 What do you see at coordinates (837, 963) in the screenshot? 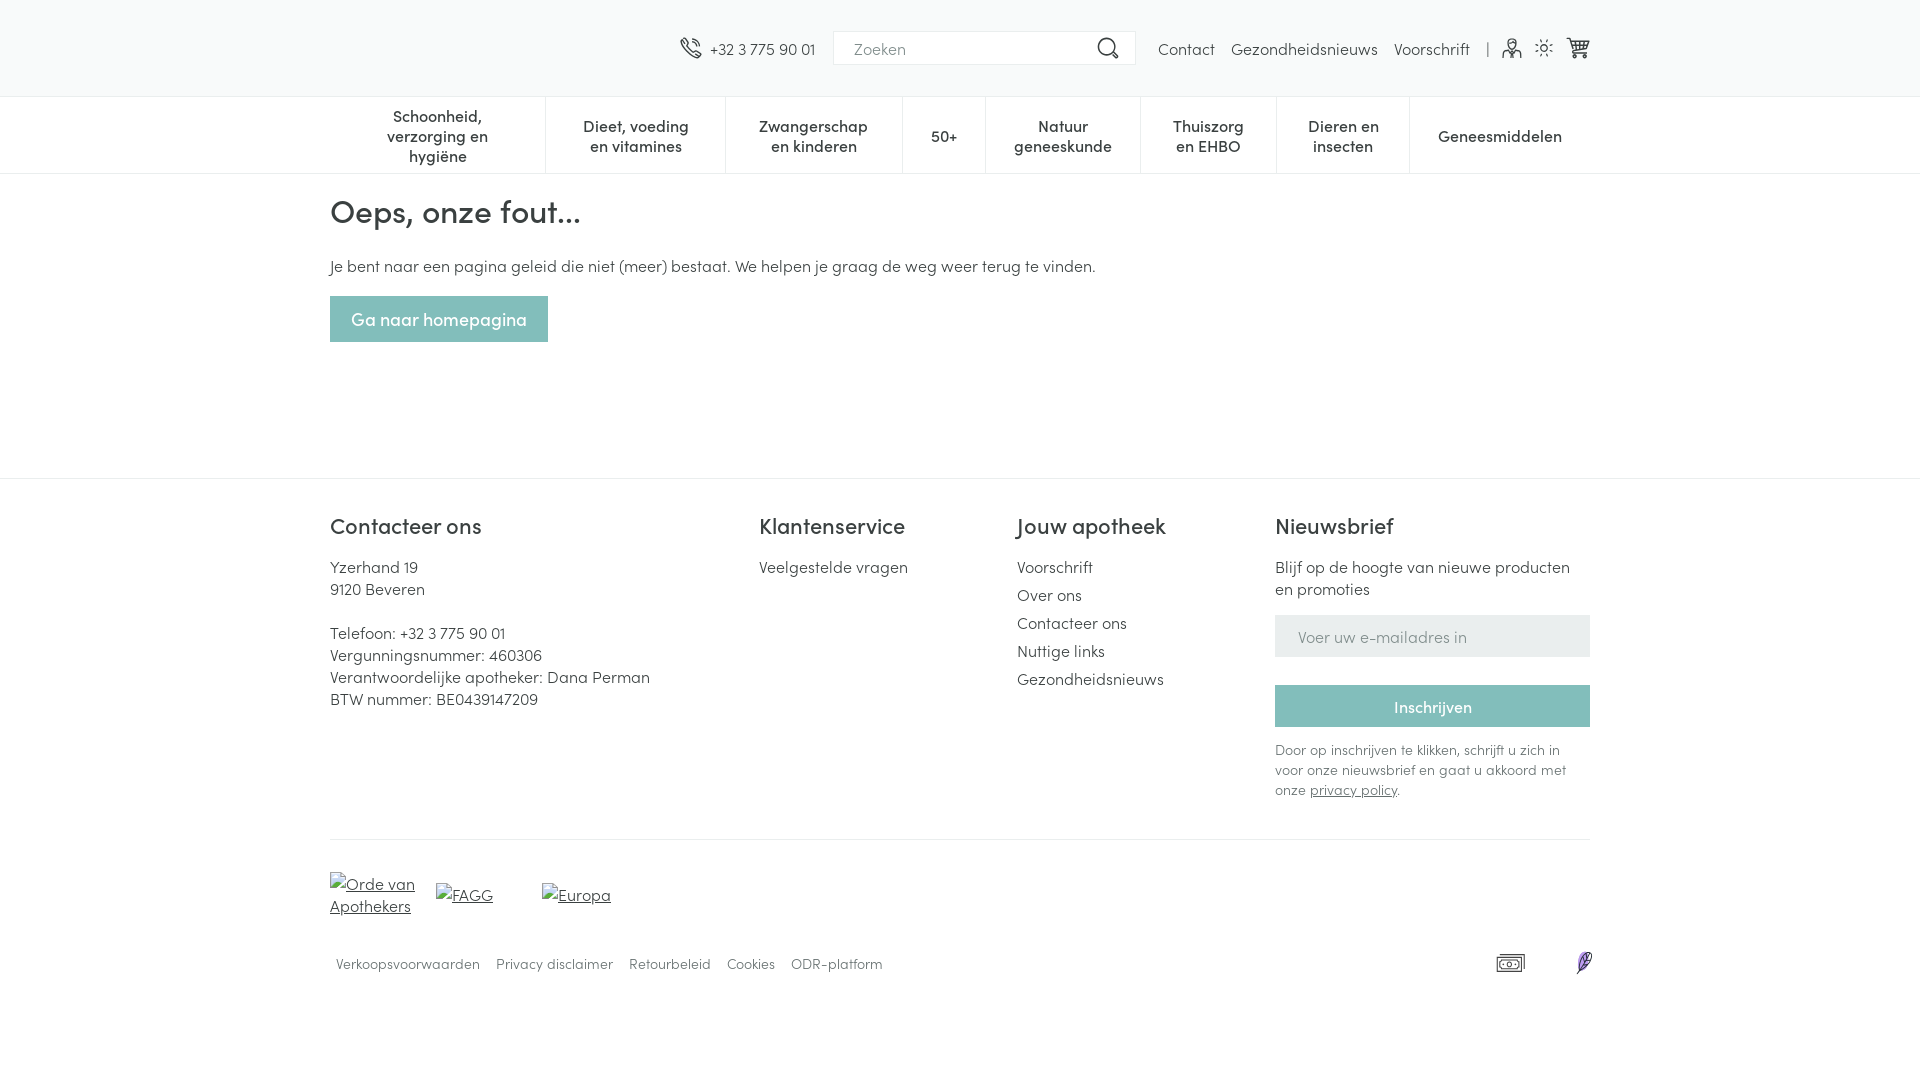
I see `ODR-platform` at bounding box center [837, 963].